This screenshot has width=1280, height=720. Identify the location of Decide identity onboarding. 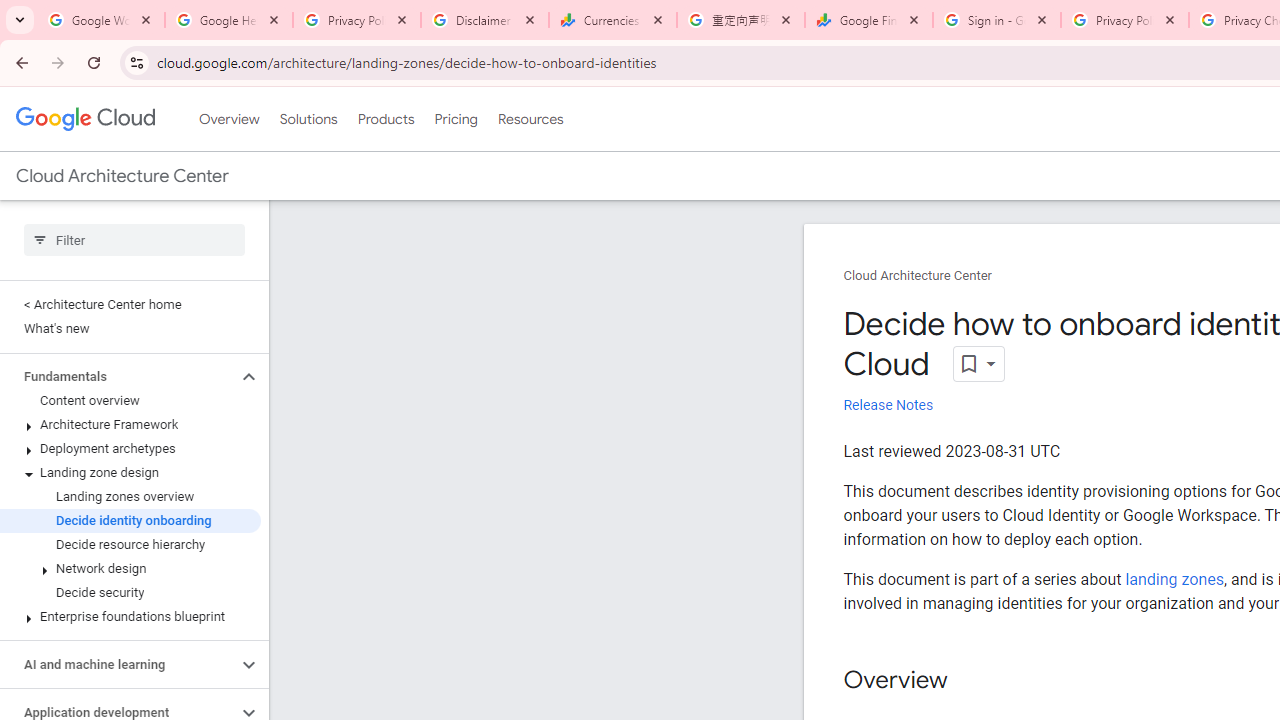
(130, 520).